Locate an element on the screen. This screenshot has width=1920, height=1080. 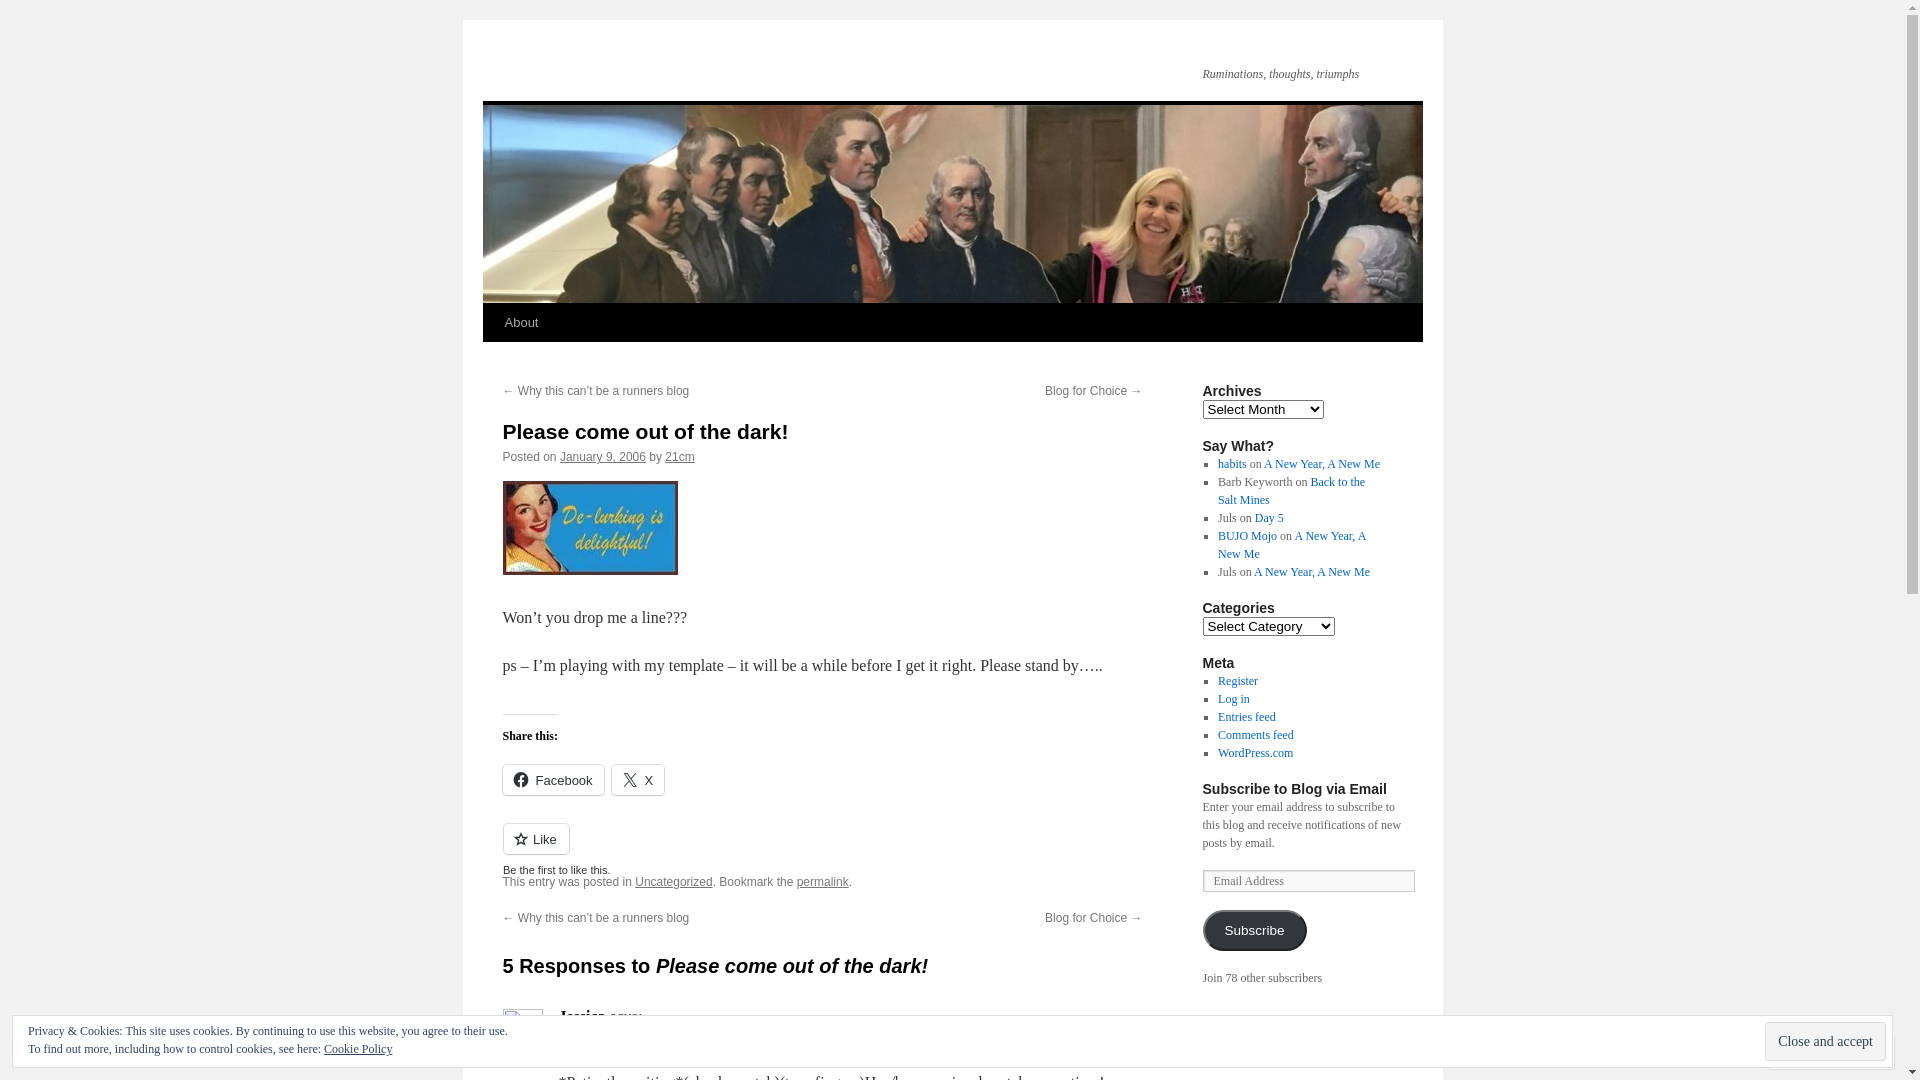
Follow is located at coordinates (1813, 1052).